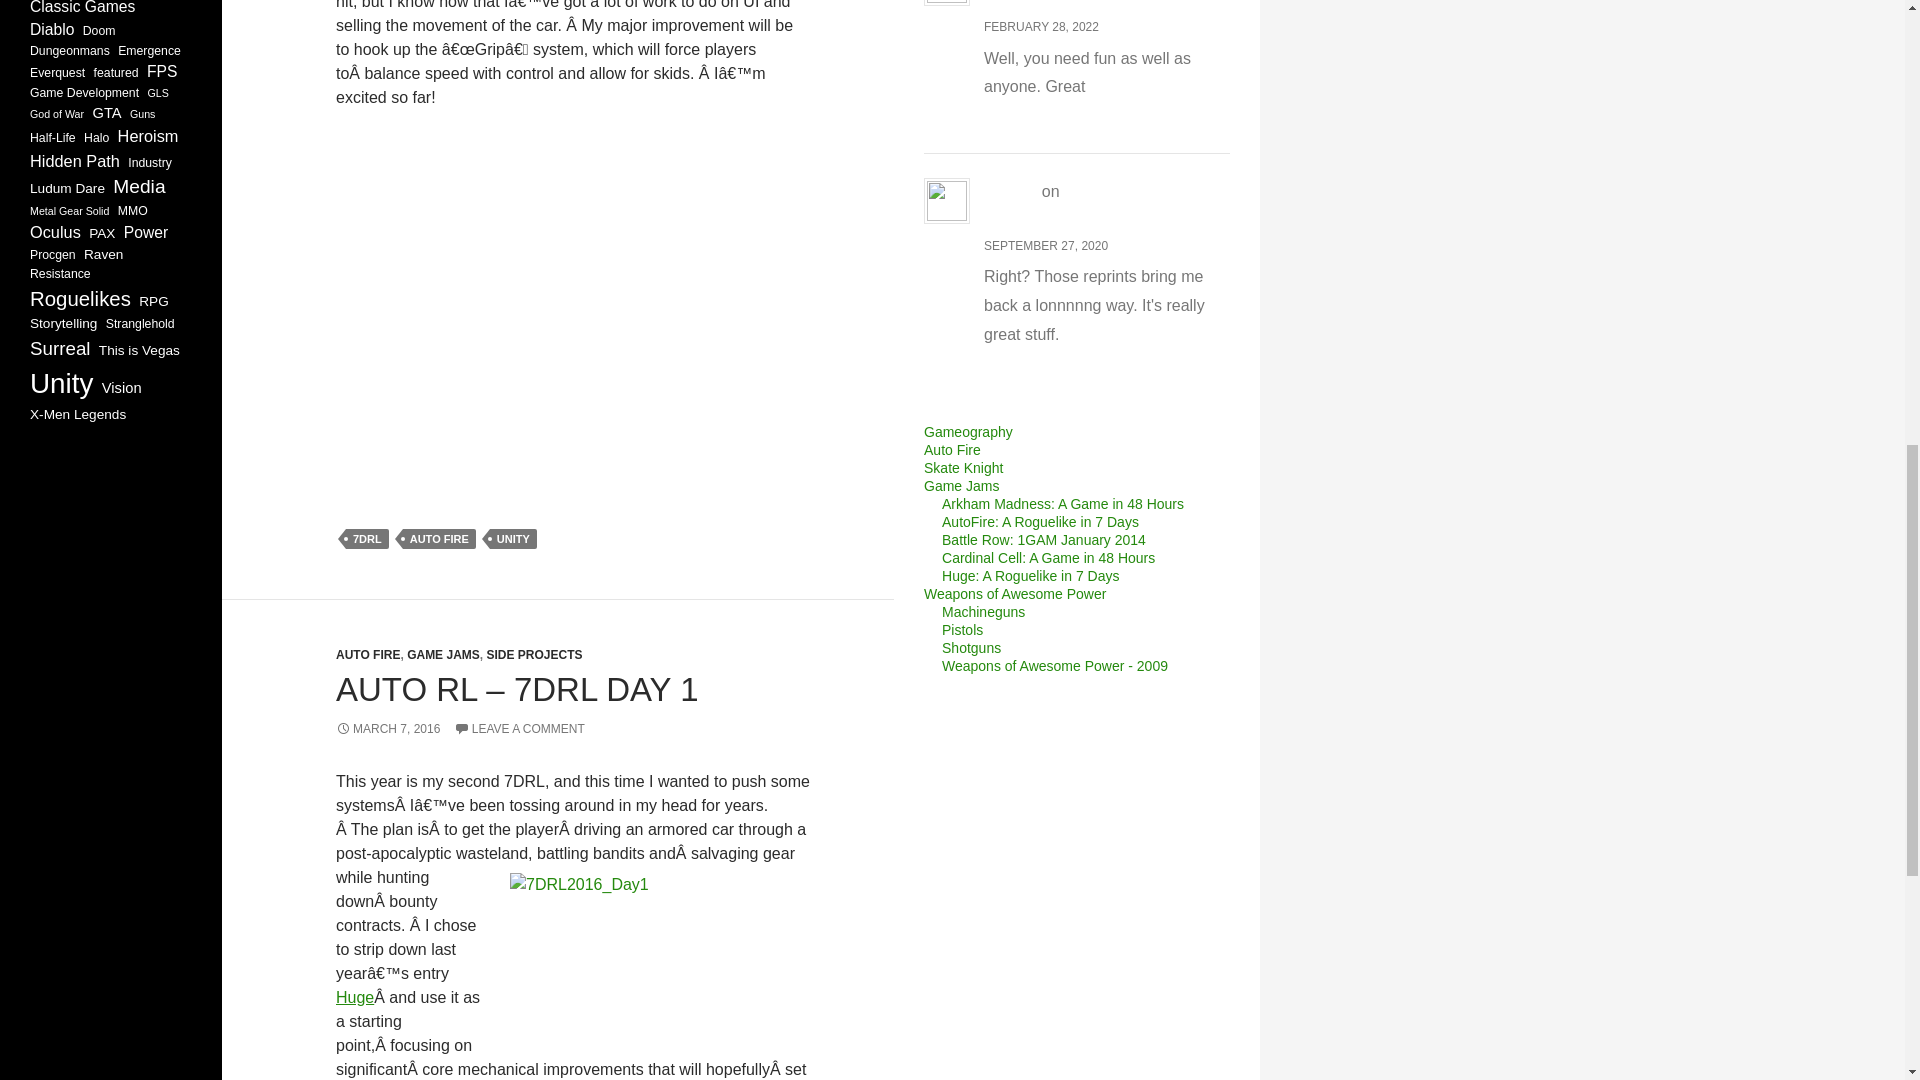  I want to click on Huge, so click(355, 997).